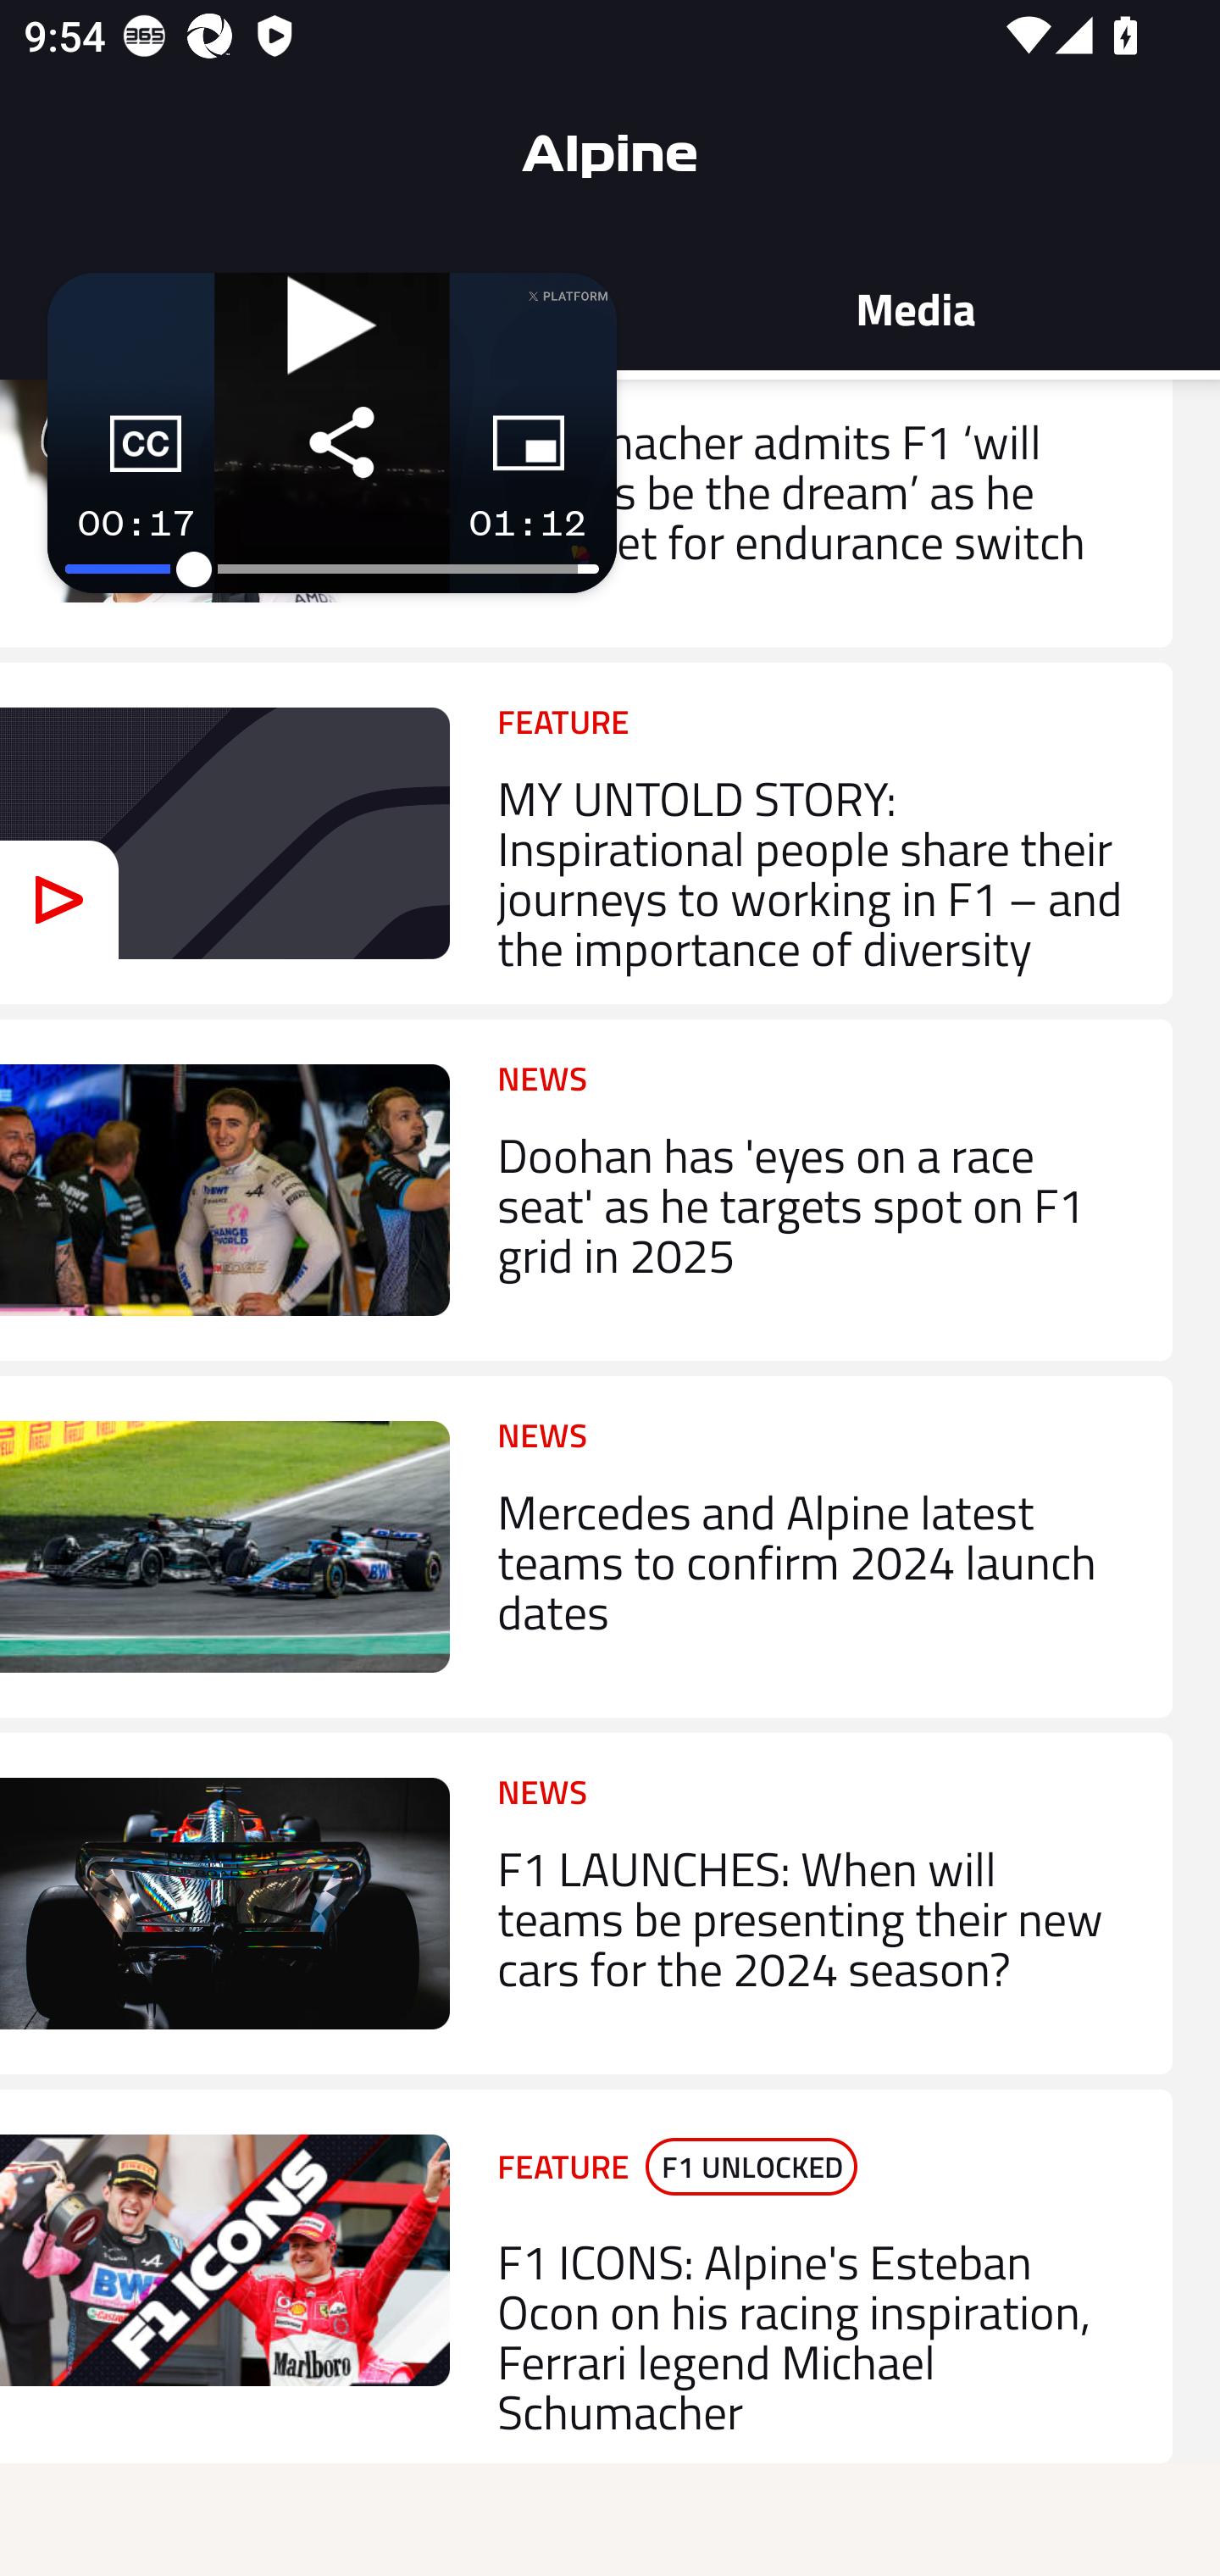 The height and width of the screenshot is (2576, 1220). I want to click on Video - Icon, so click(59, 898).